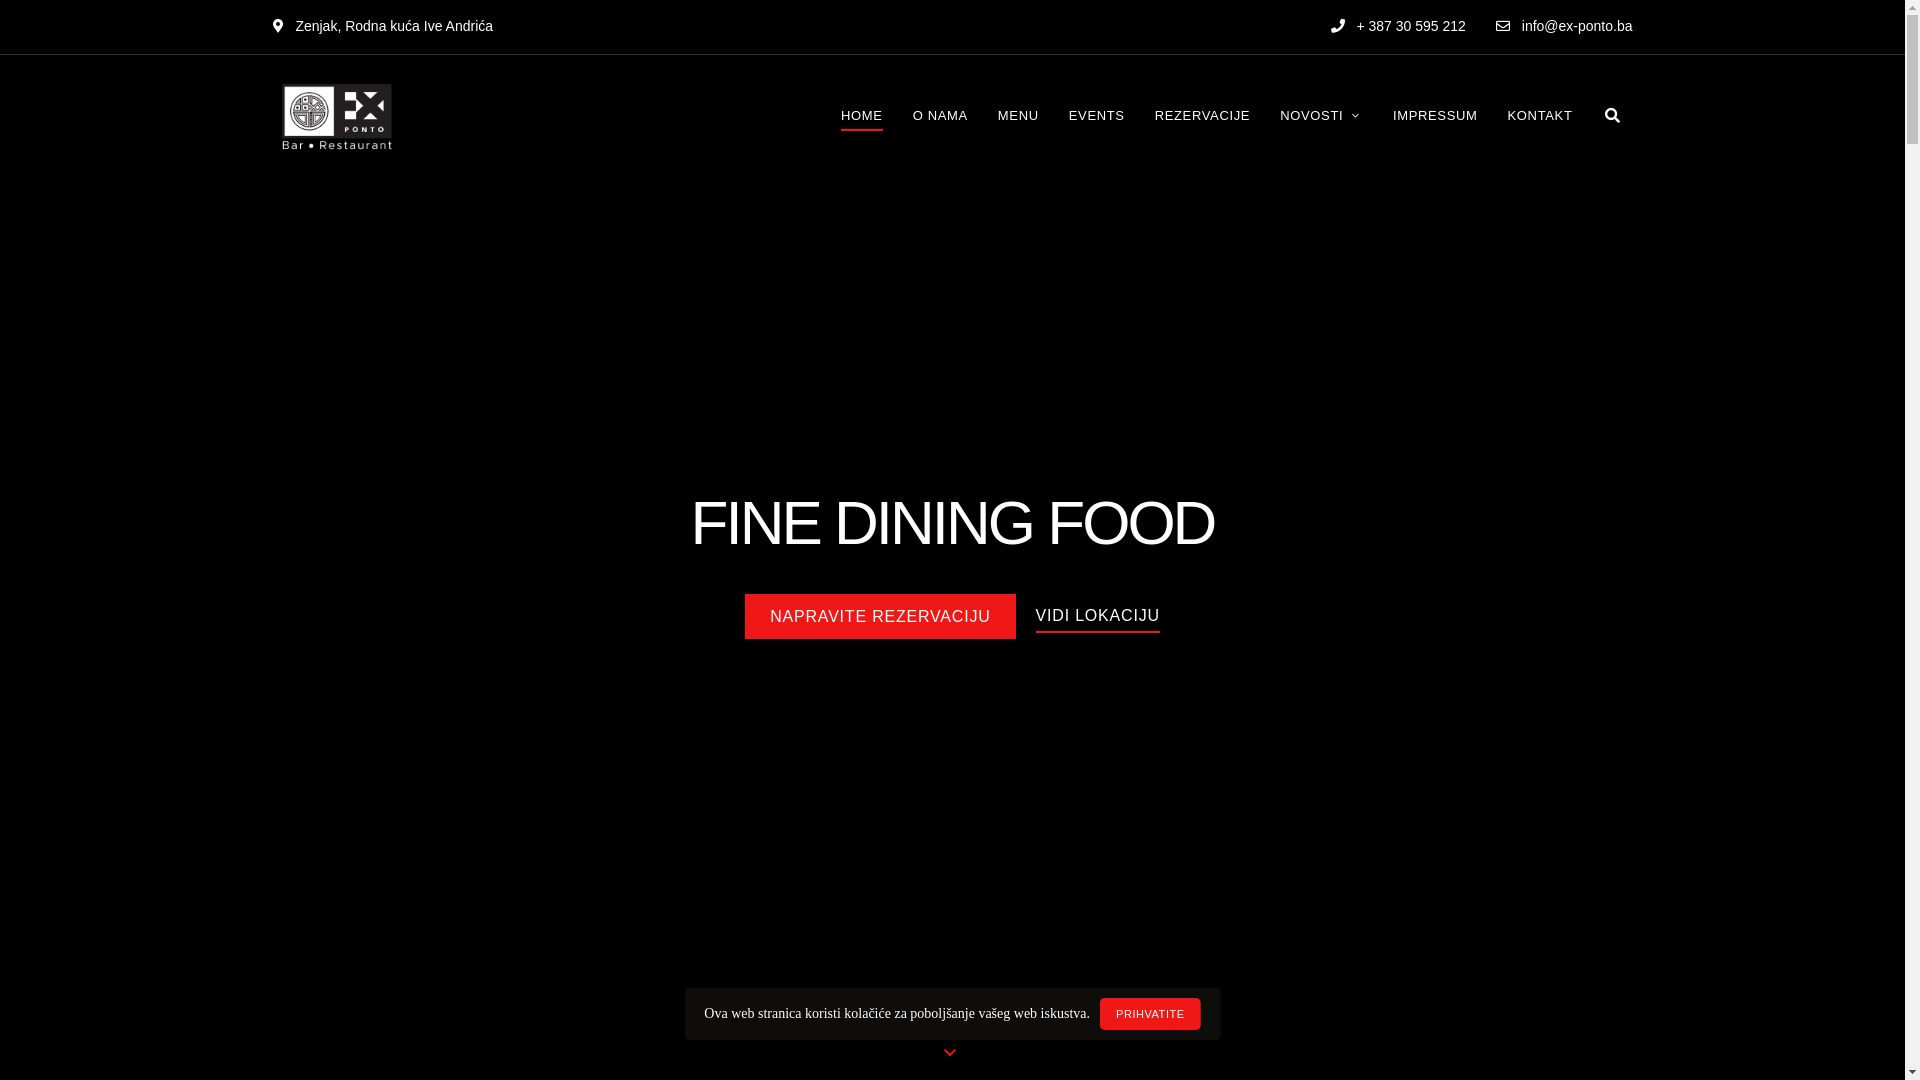 The width and height of the screenshot is (1920, 1080). What do you see at coordinates (1150, 1014) in the screenshot?
I see `PRIHVATITE` at bounding box center [1150, 1014].